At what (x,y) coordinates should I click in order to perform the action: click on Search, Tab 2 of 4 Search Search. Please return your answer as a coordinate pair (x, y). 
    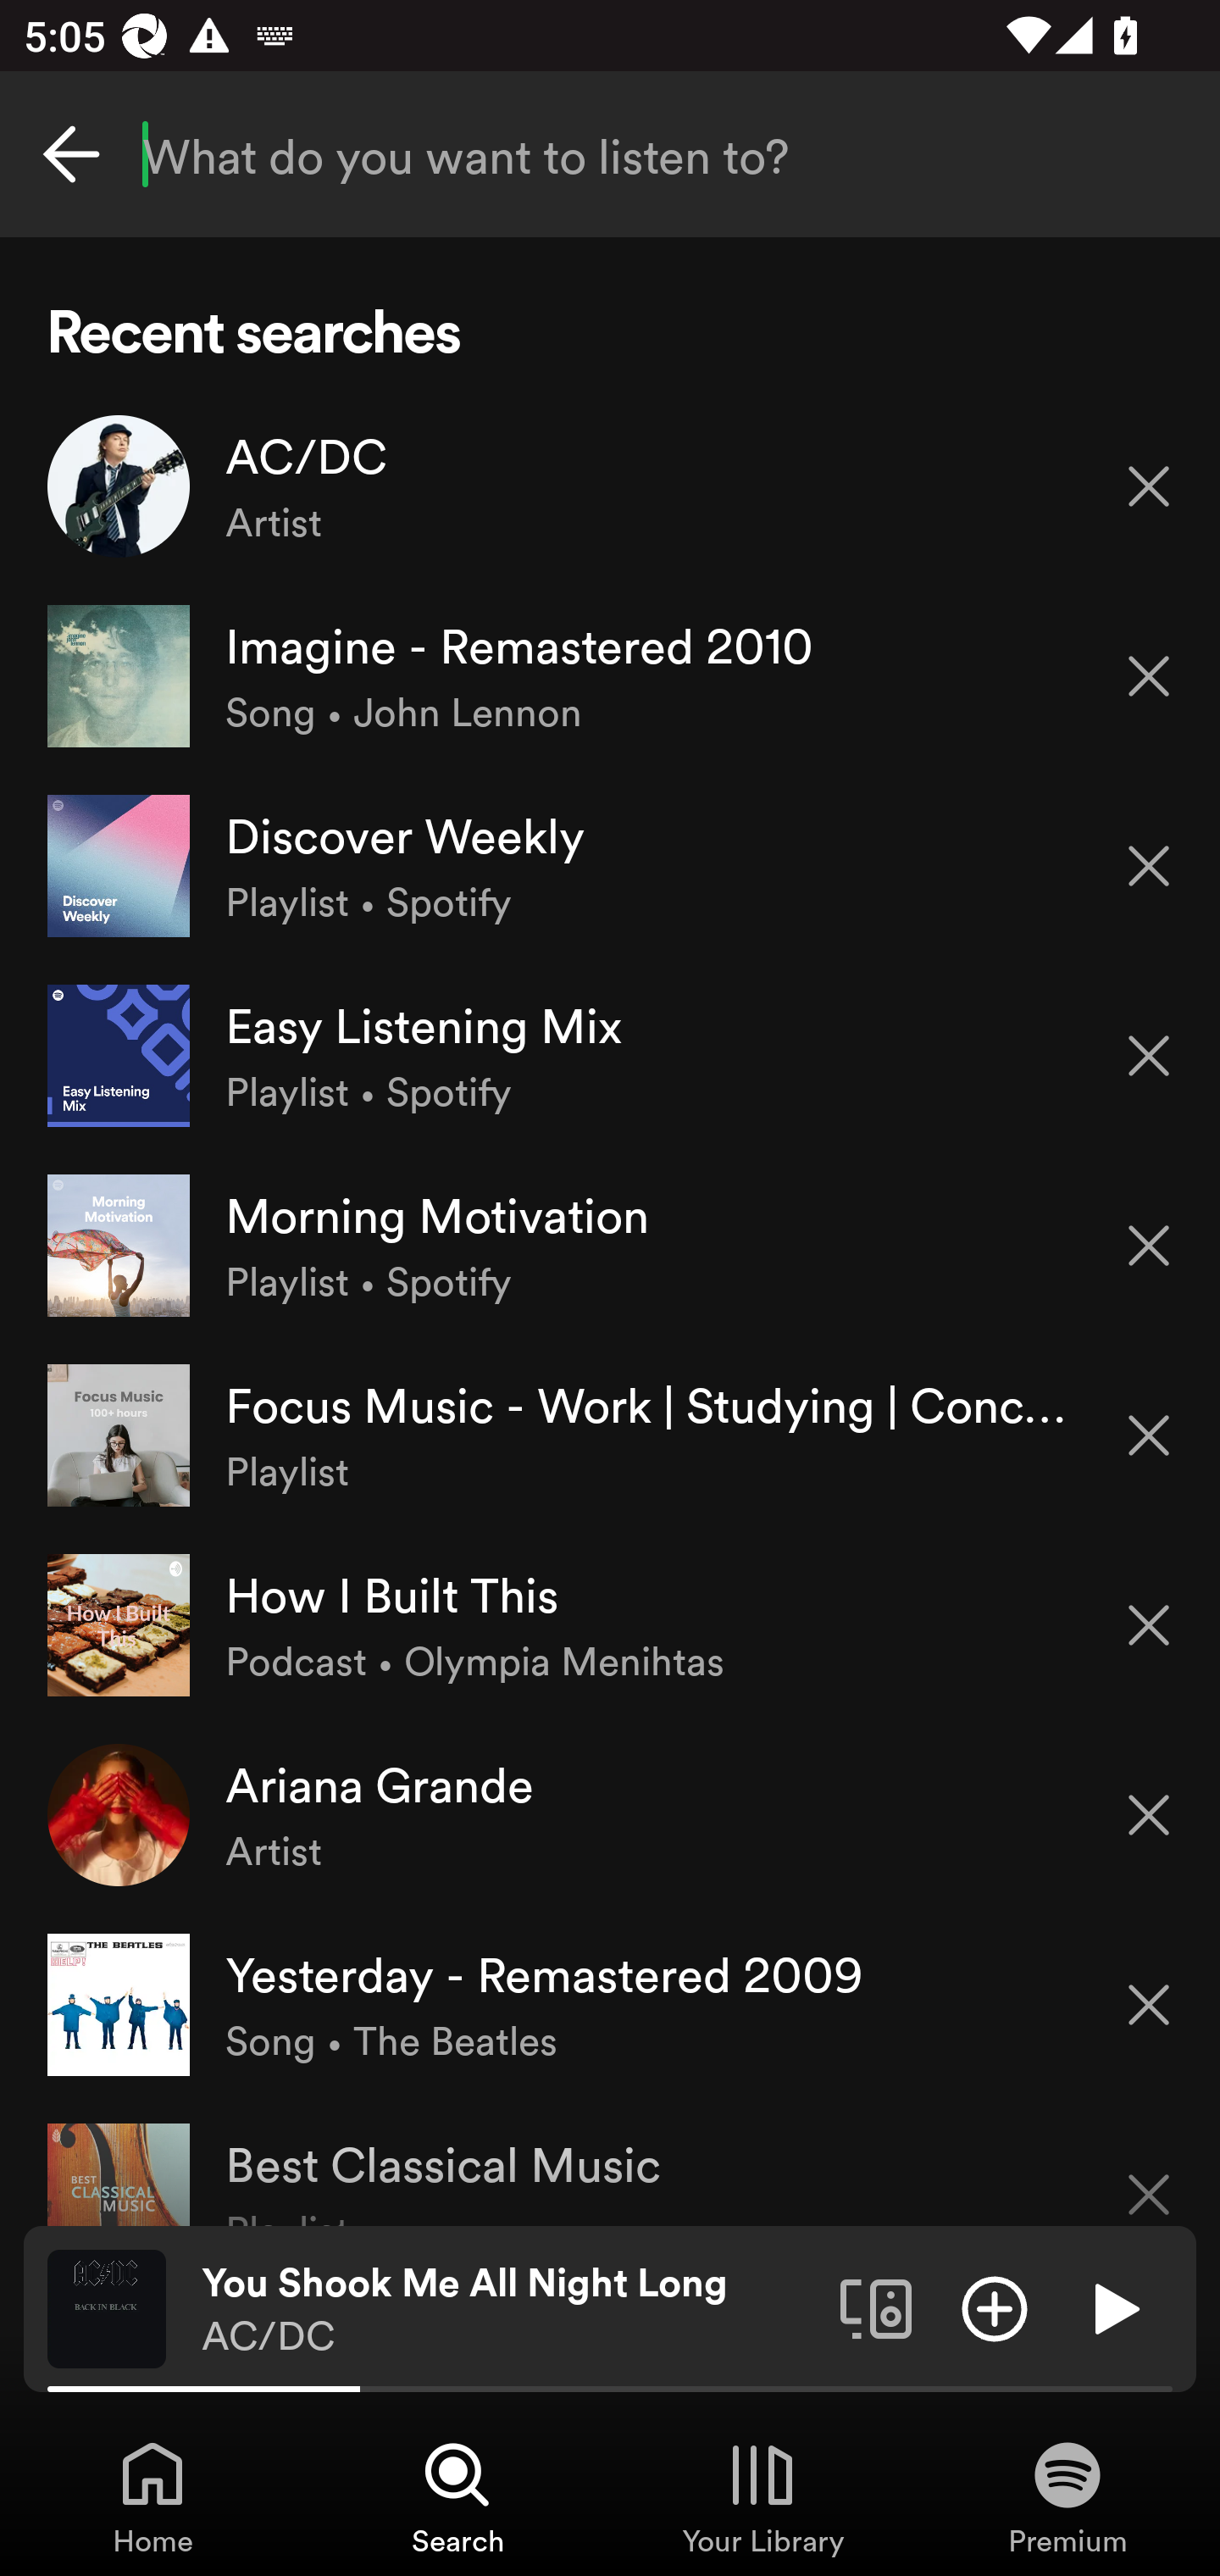
    Looking at the image, I should click on (457, 2496).